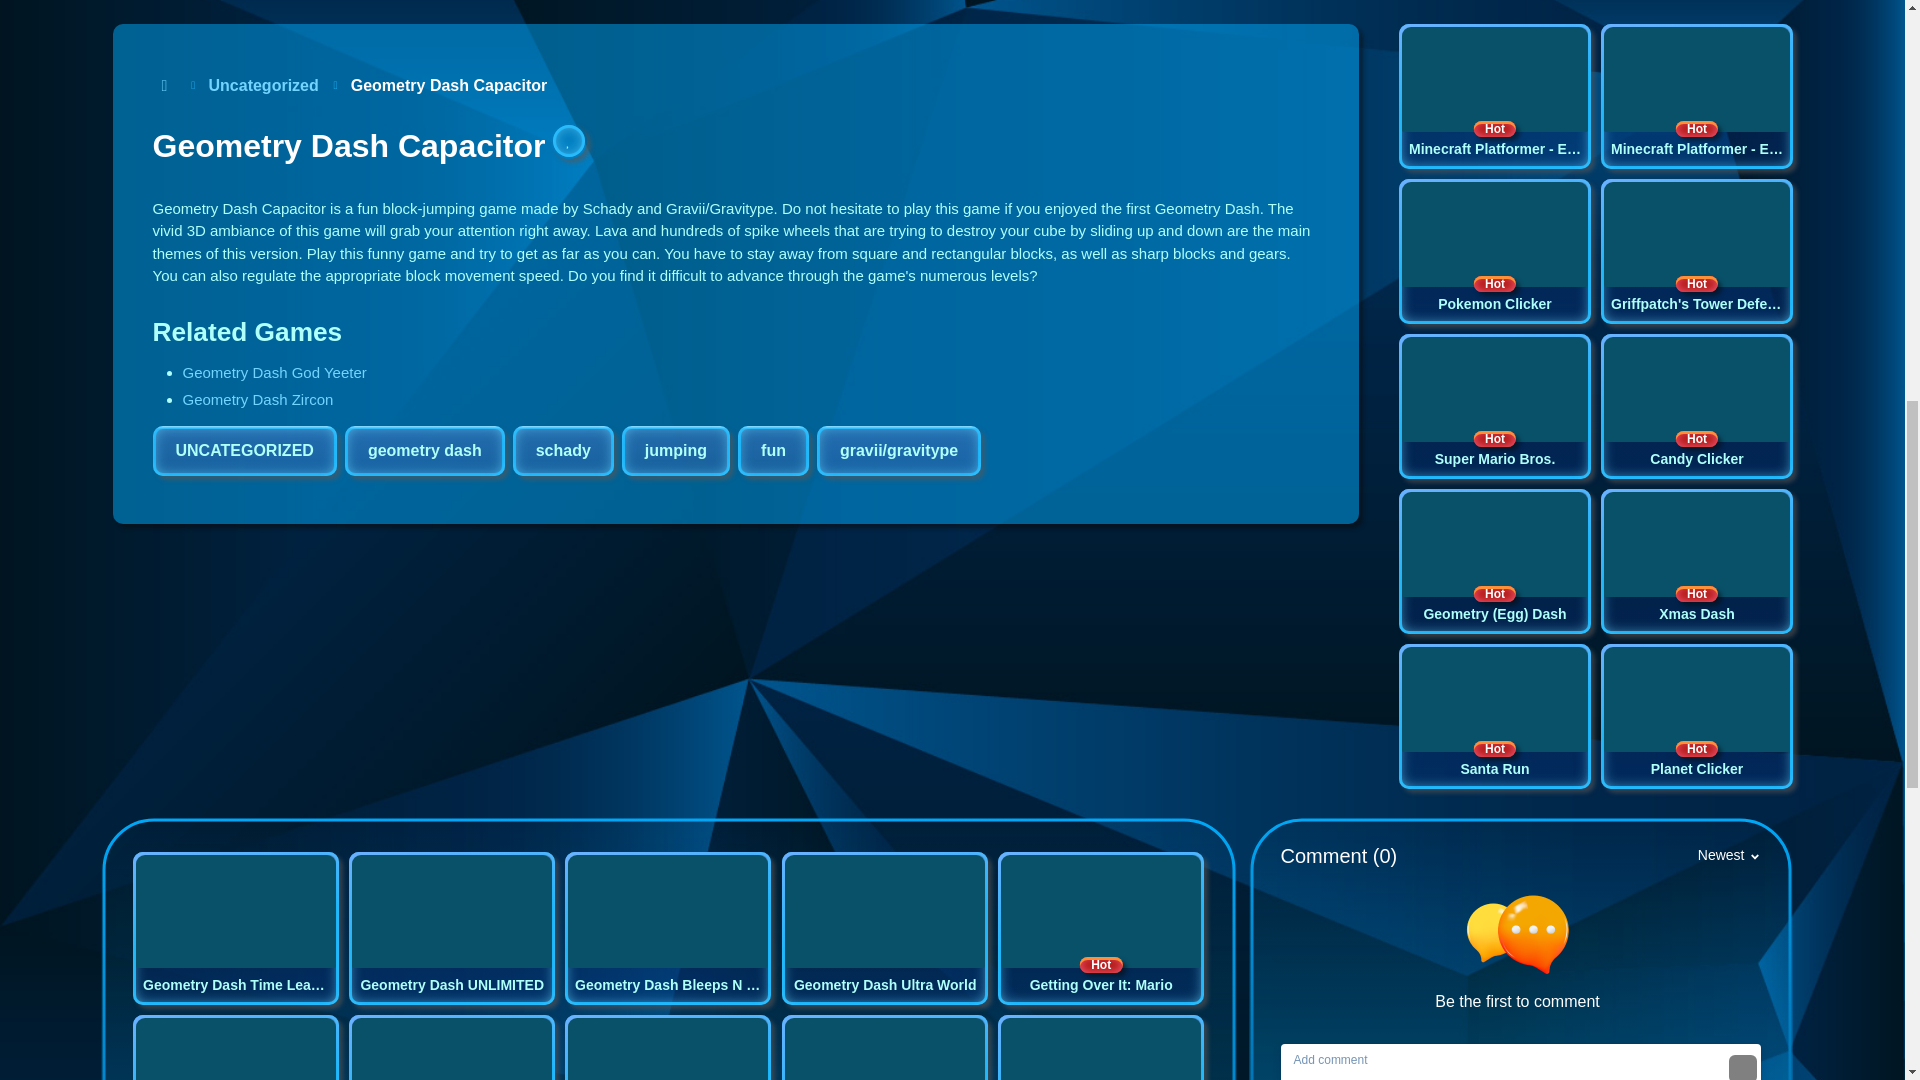 Image resolution: width=1920 pixels, height=1080 pixels. What do you see at coordinates (274, 372) in the screenshot?
I see `Geometry Dash God Yeeter` at bounding box center [274, 372].